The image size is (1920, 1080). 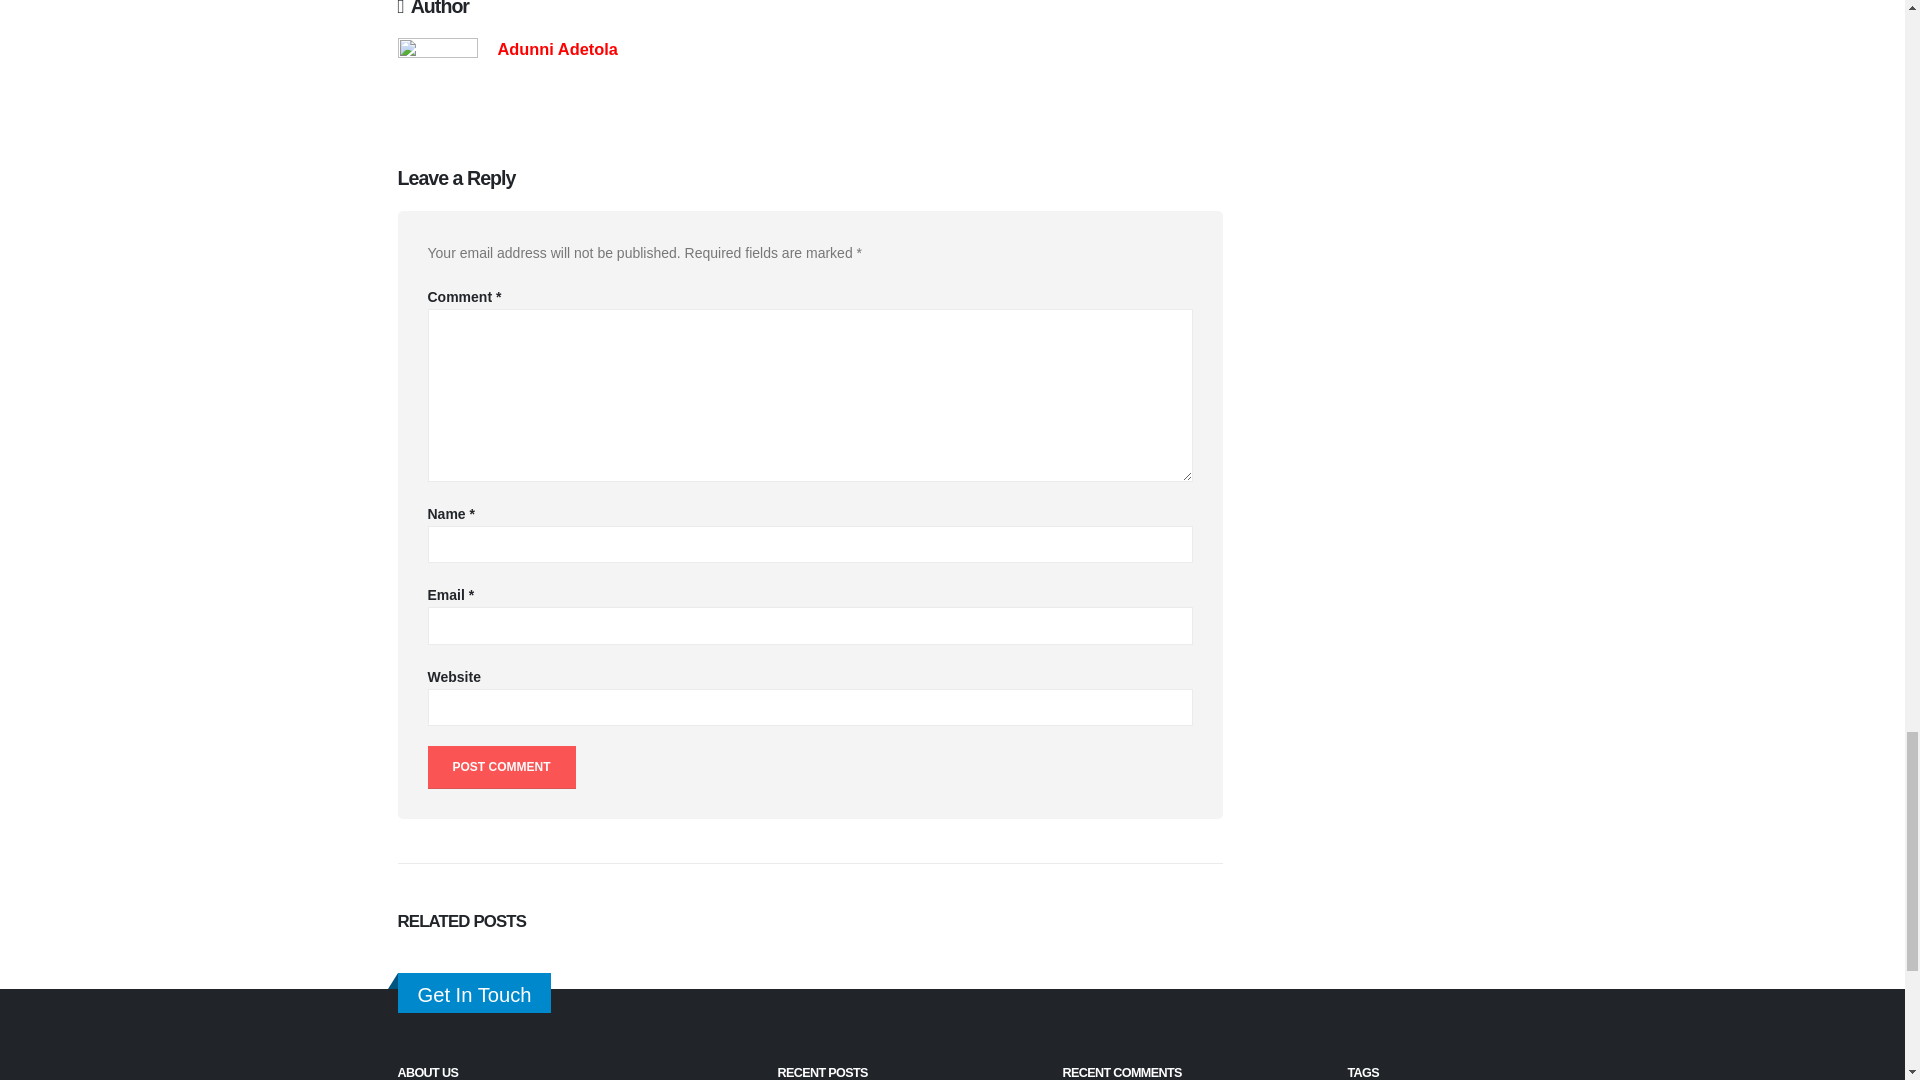 I want to click on Adunni Adetola, so click(x=558, y=48).